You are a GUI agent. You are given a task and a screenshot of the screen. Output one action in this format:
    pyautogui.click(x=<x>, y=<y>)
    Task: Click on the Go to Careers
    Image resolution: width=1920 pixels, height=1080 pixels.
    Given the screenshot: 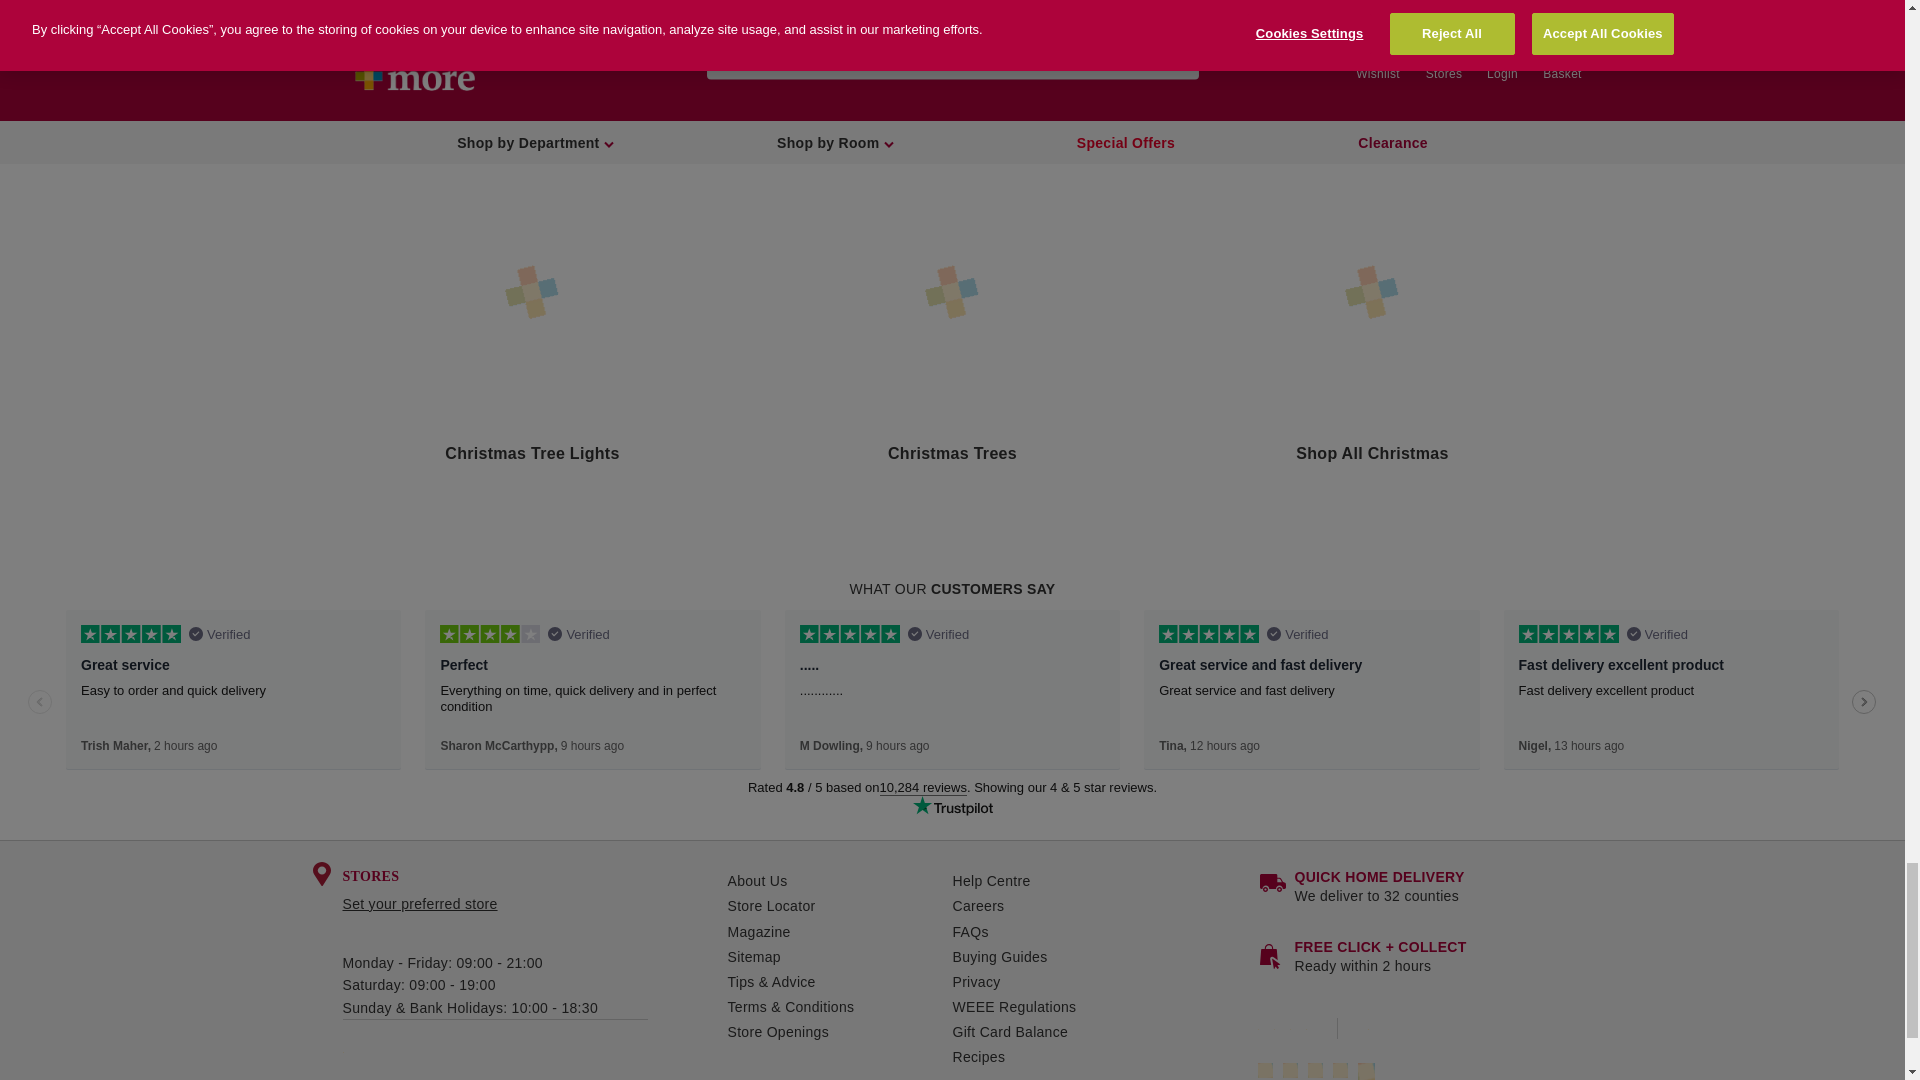 What is the action you would take?
    pyautogui.click(x=1104, y=906)
    